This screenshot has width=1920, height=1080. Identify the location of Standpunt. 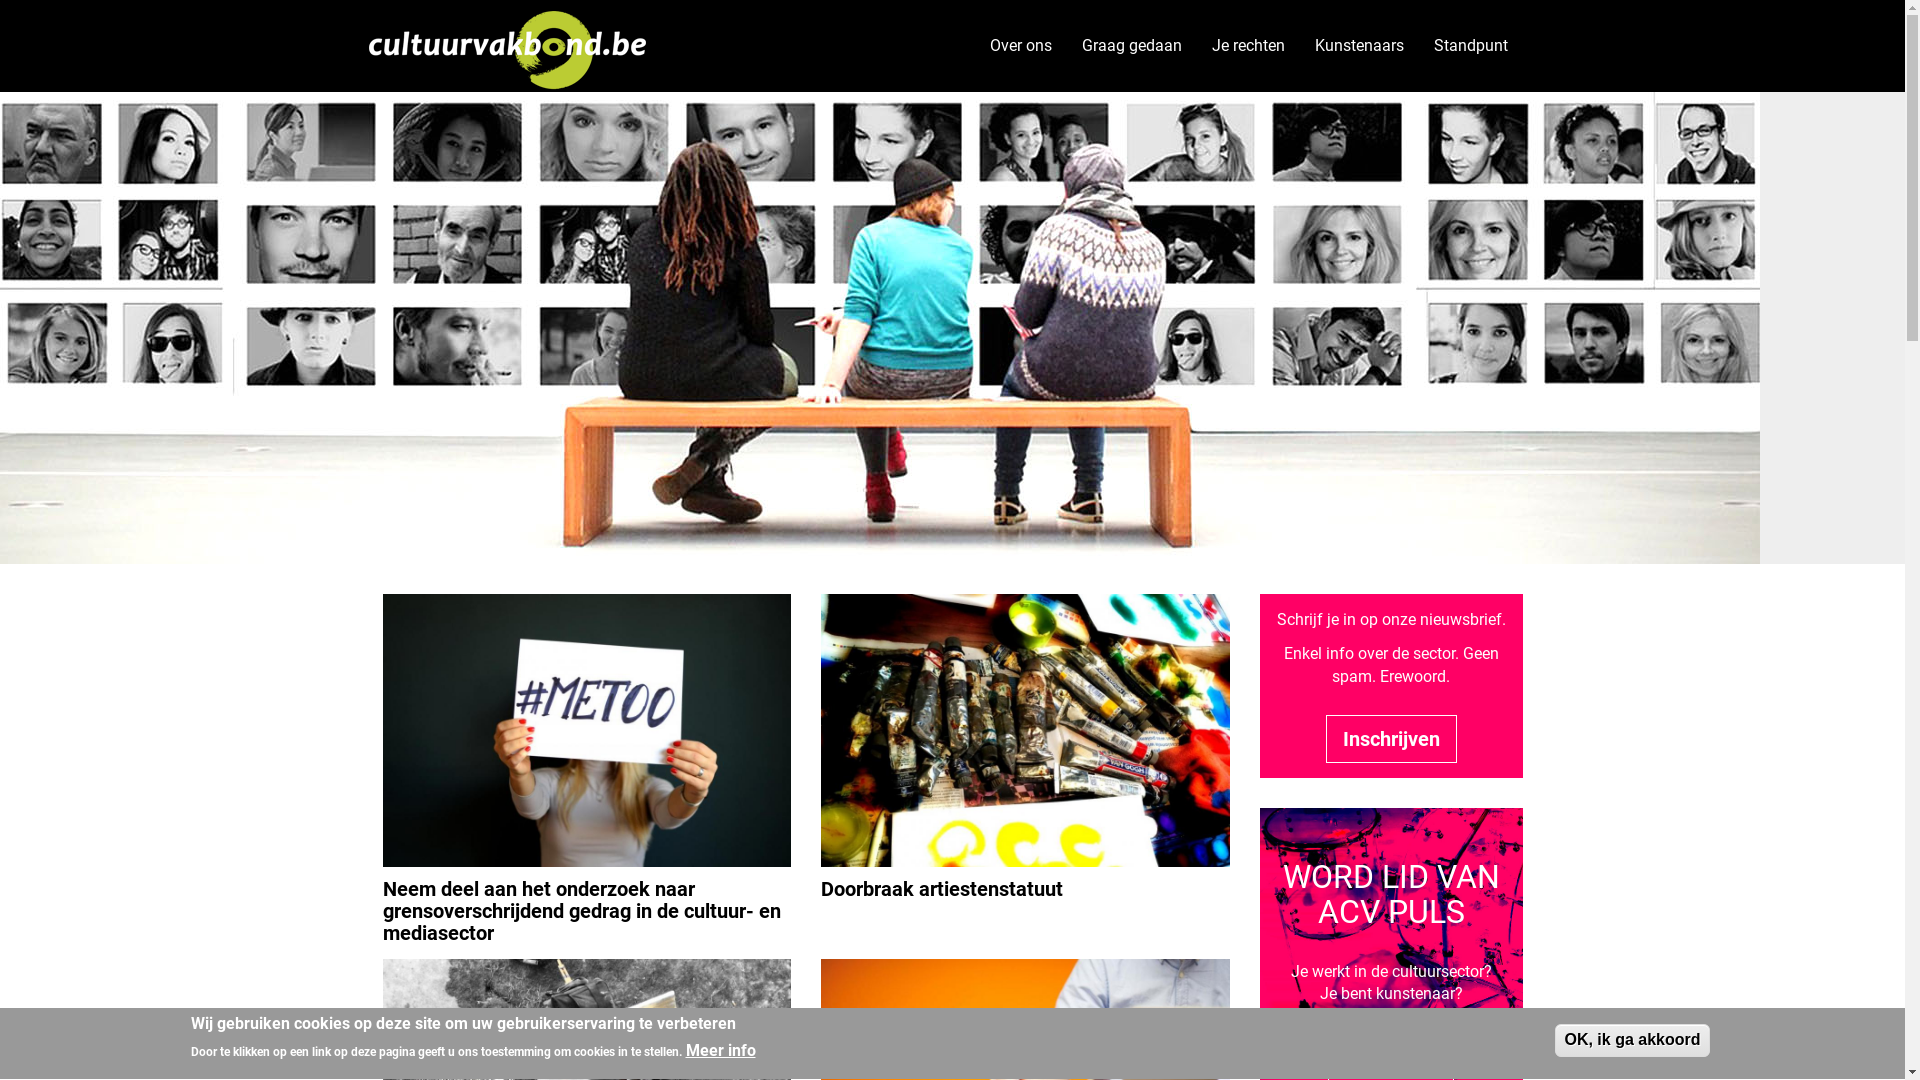
(1470, 46).